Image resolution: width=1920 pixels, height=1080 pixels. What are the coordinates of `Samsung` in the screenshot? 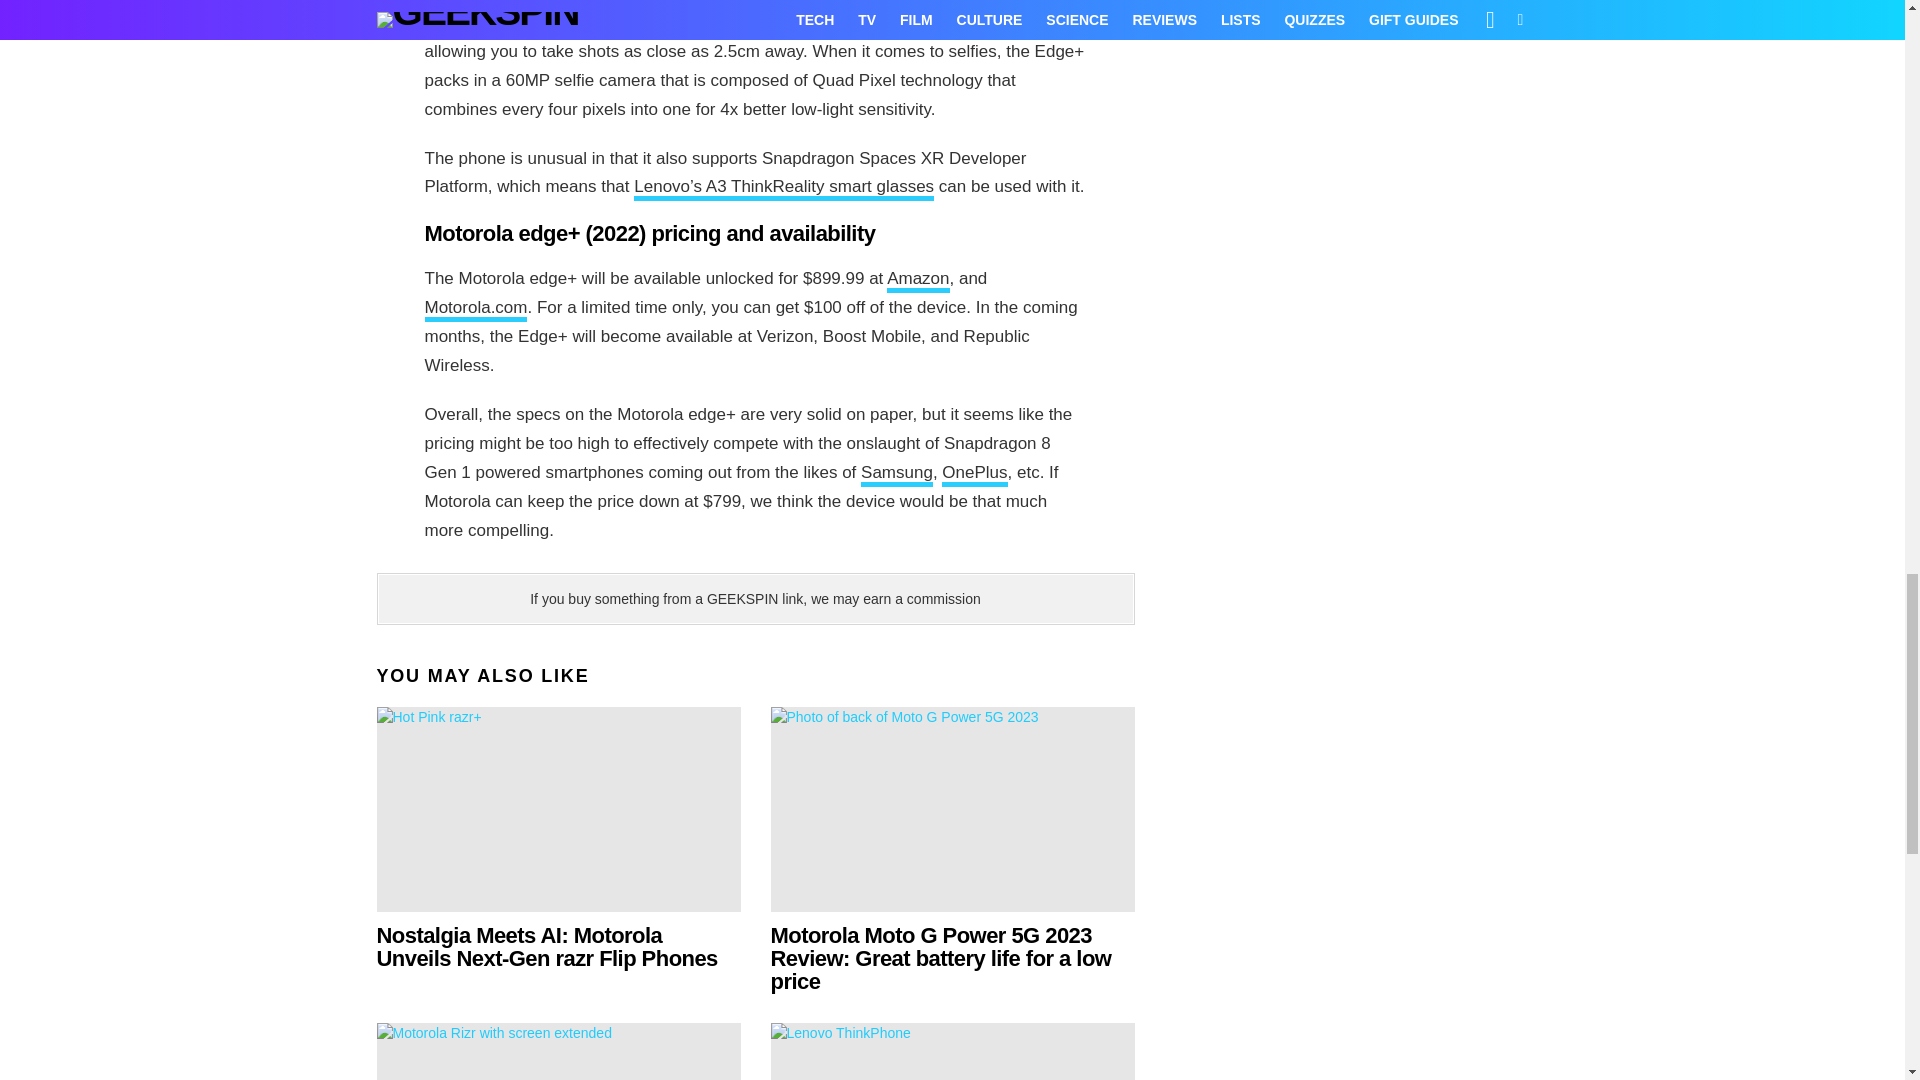 It's located at (896, 475).